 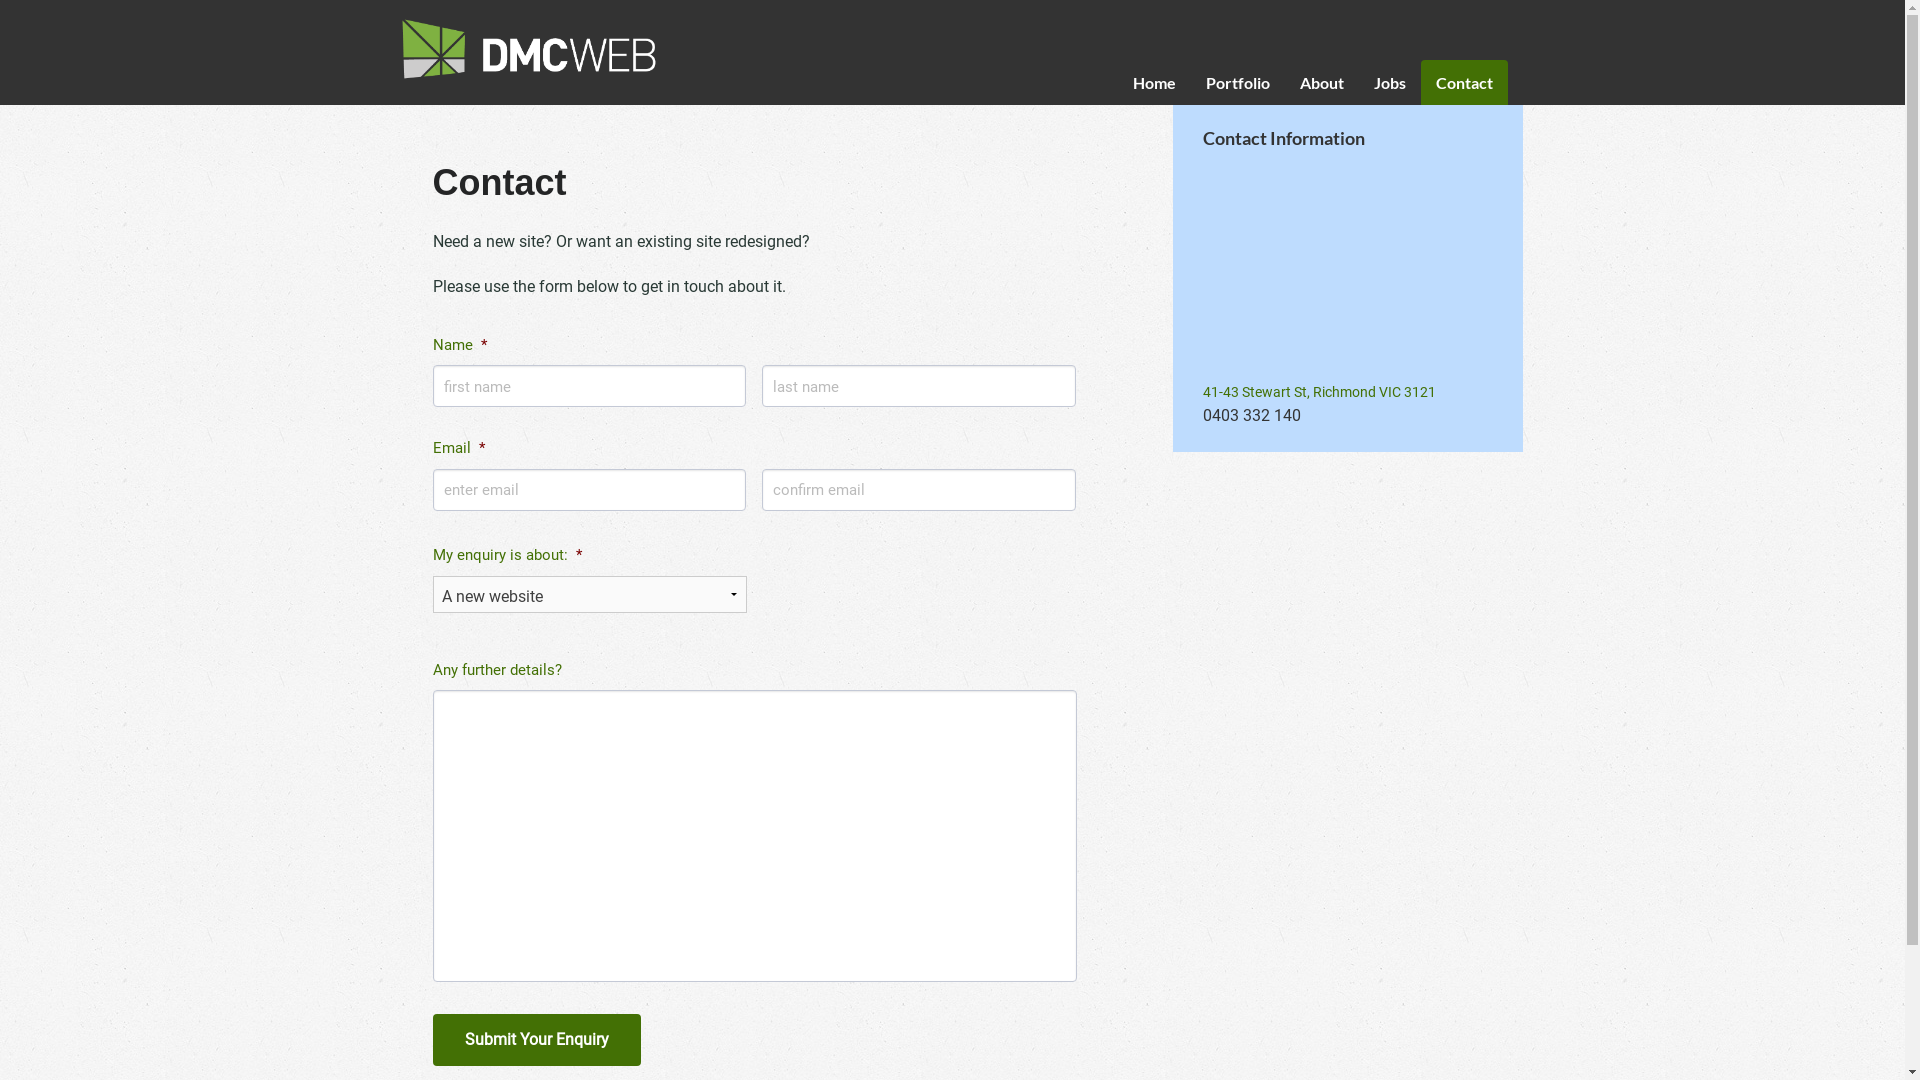 What do you see at coordinates (1154, 82) in the screenshot?
I see `Home` at bounding box center [1154, 82].